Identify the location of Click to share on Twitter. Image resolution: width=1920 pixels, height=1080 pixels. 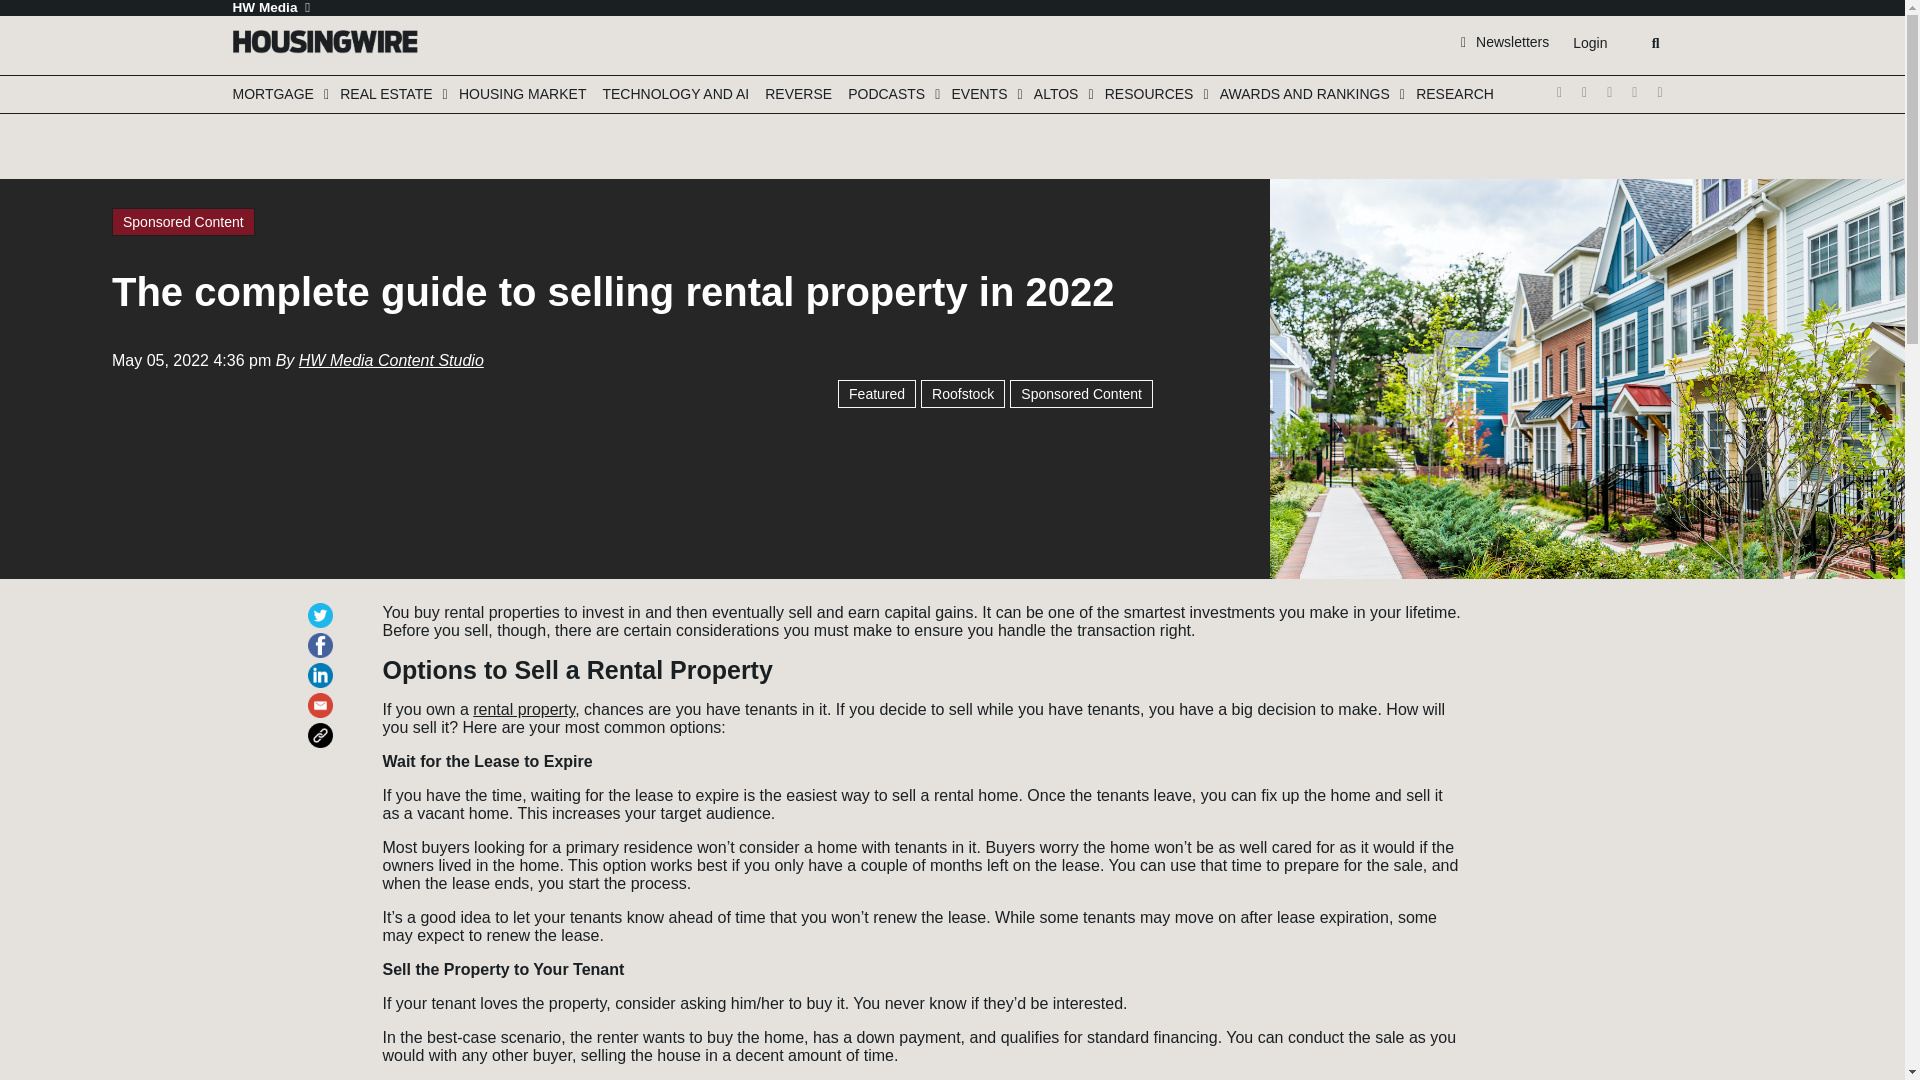
(325, 606).